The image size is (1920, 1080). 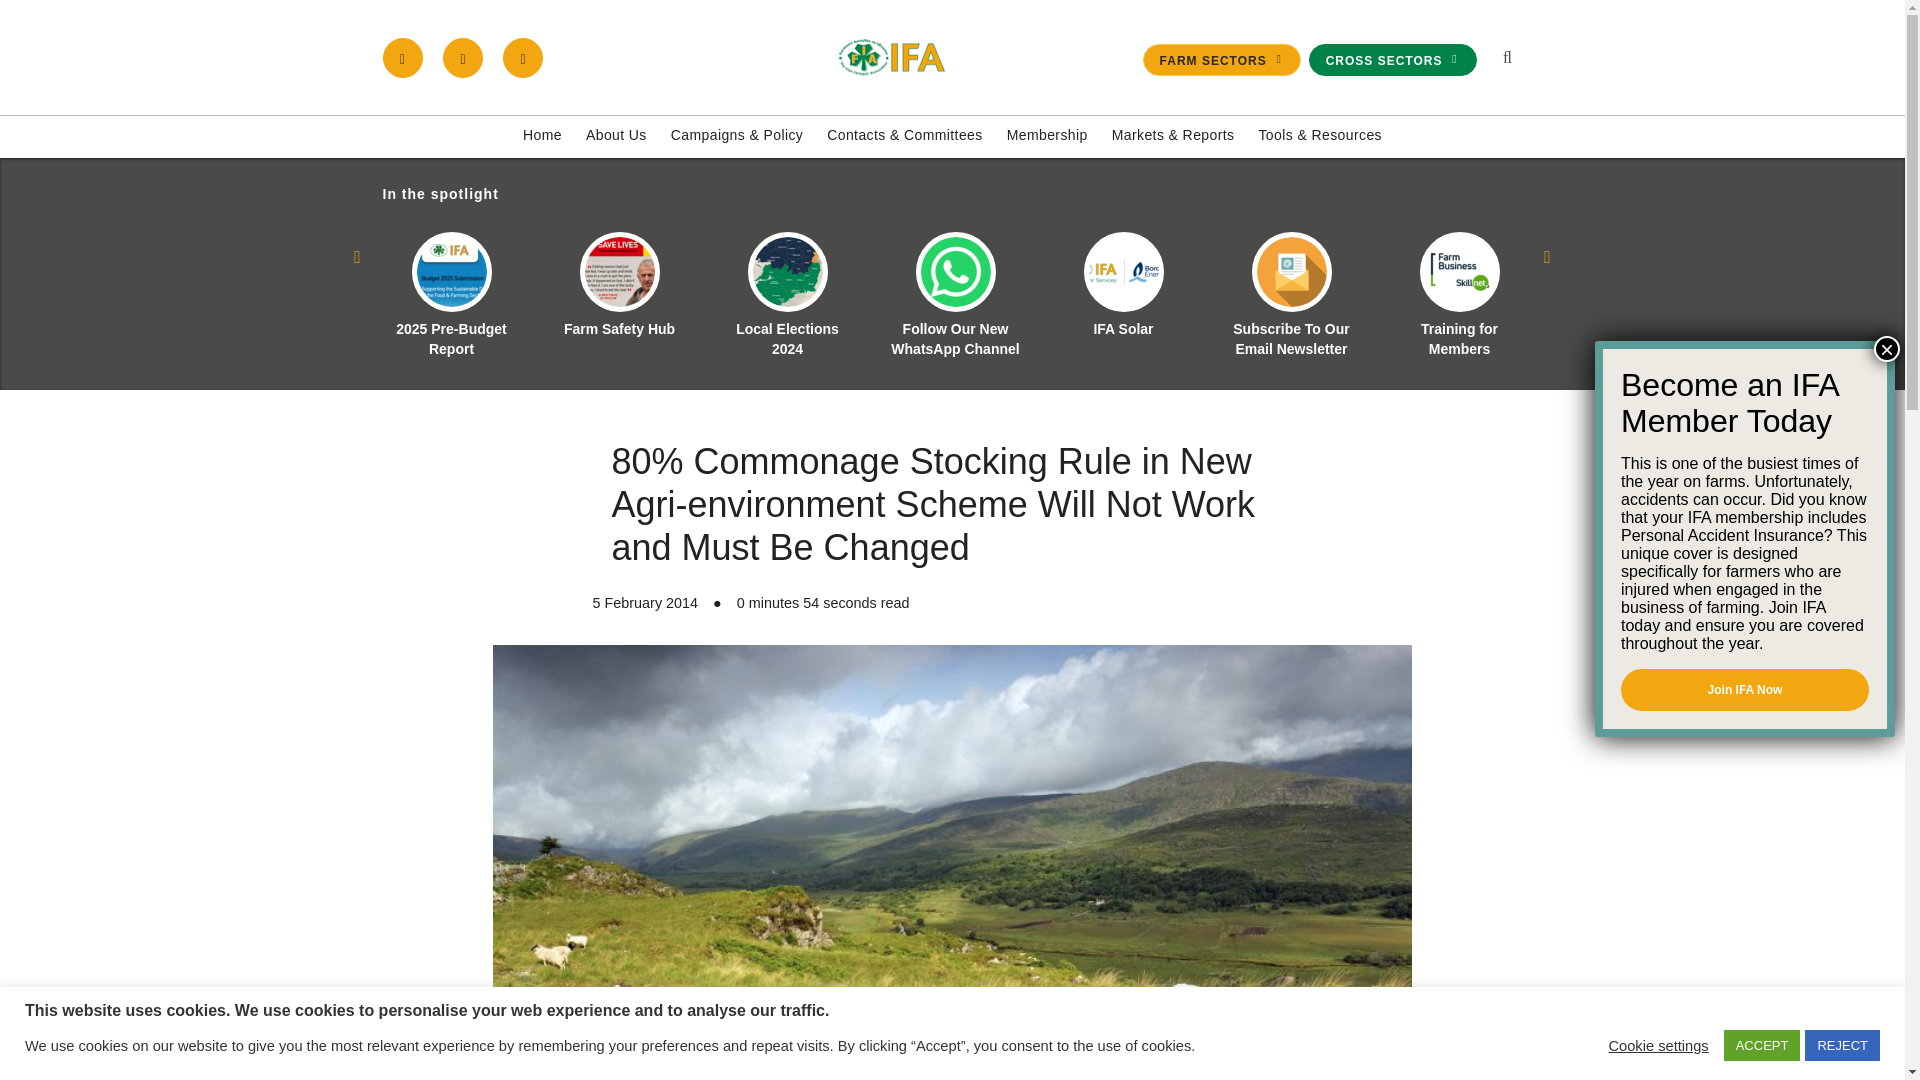 What do you see at coordinates (1392, 60) in the screenshot?
I see `CROSS SECTORS` at bounding box center [1392, 60].